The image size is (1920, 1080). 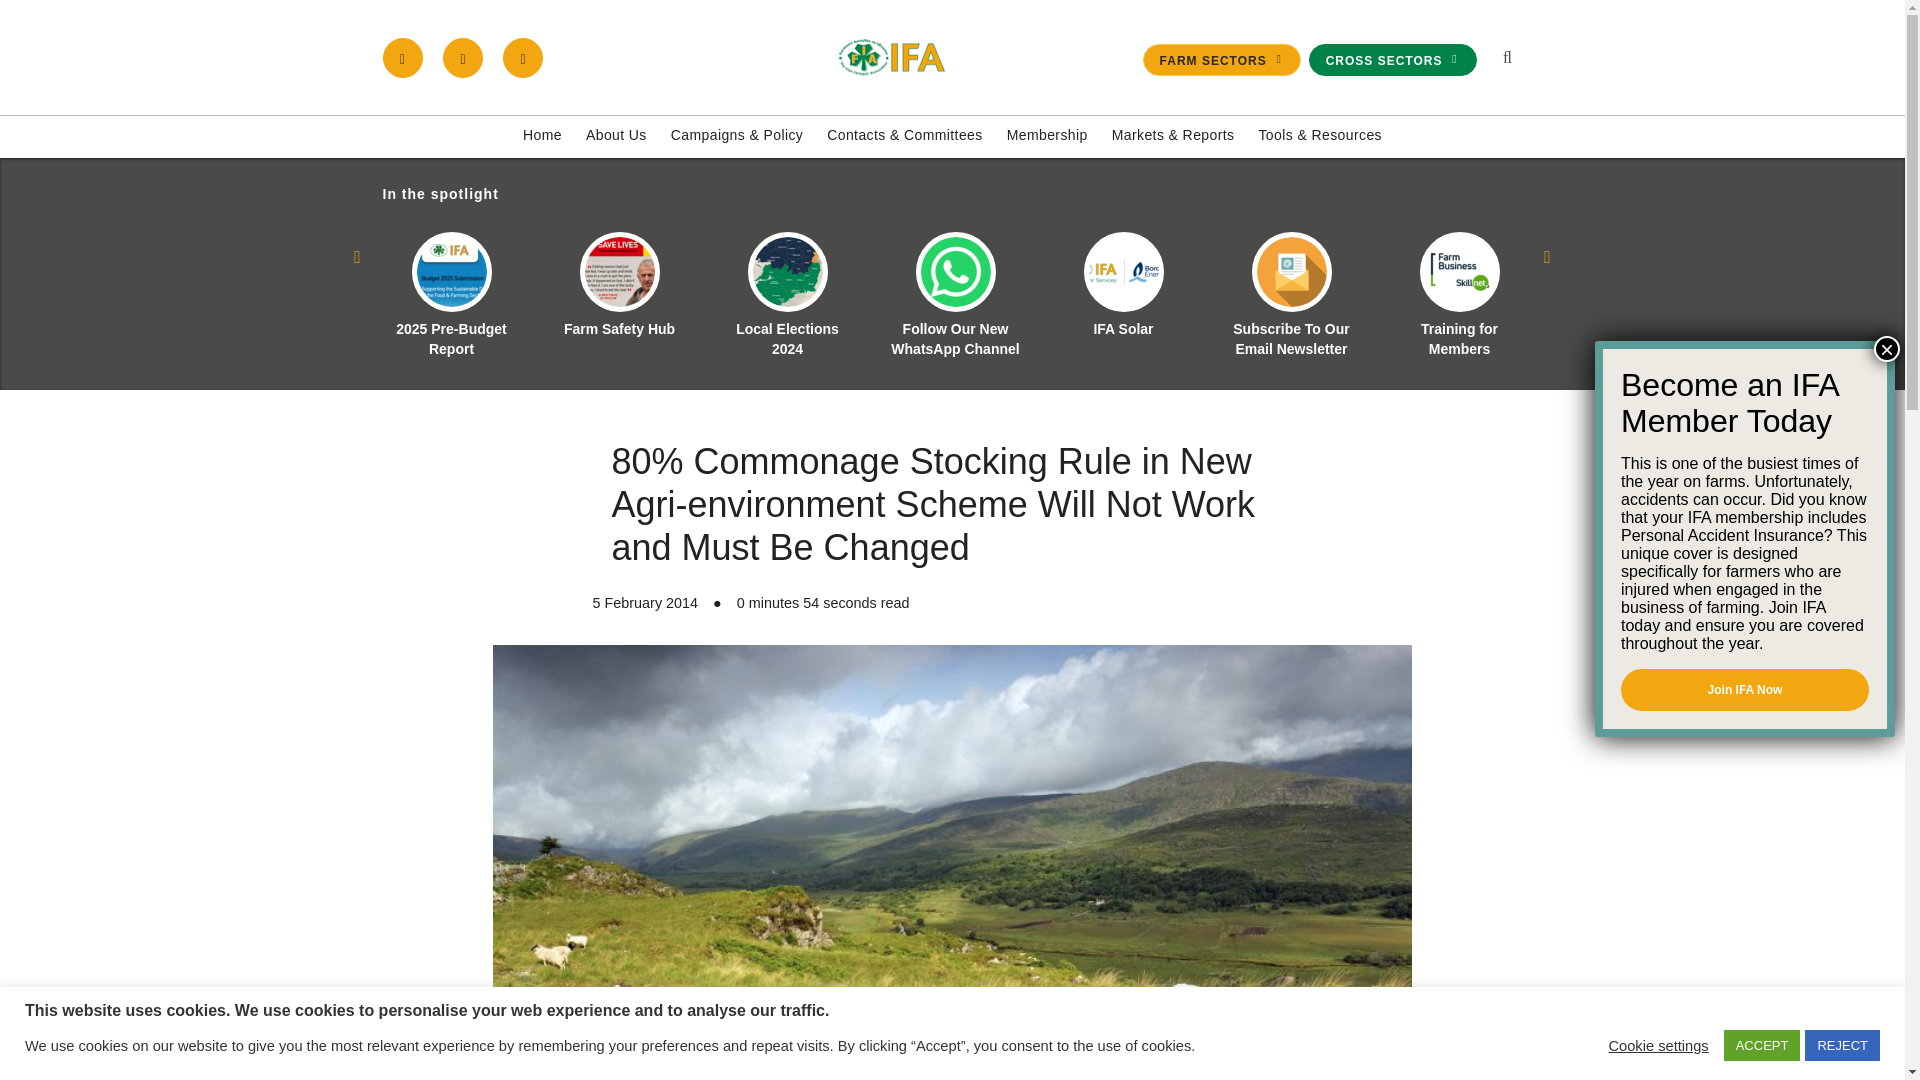 What do you see at coordinates (1392, 60) in the screenshot?
I see `CROSS SECTORS` at bounding box center [1392, 60].